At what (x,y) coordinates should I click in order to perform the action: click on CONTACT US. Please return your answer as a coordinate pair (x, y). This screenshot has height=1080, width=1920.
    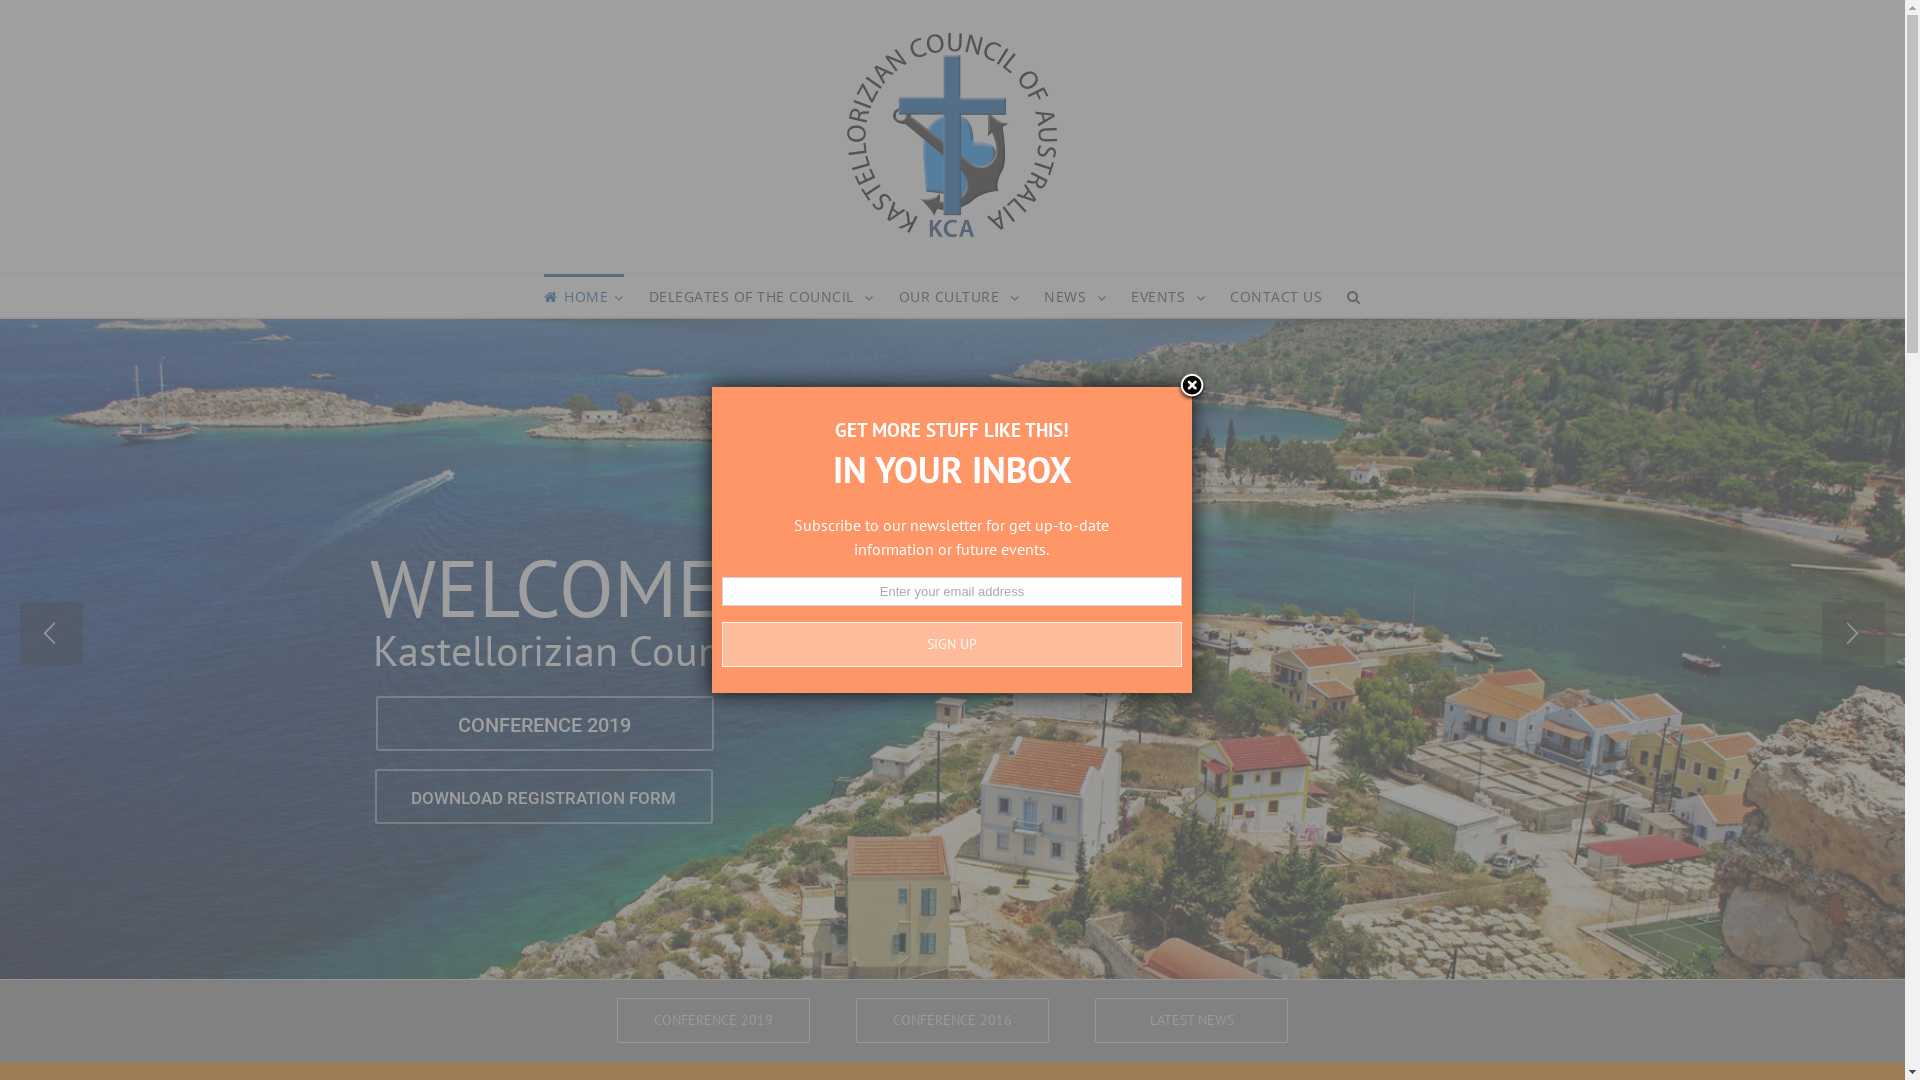
    Looking at the image, I should click on (1276, 296).